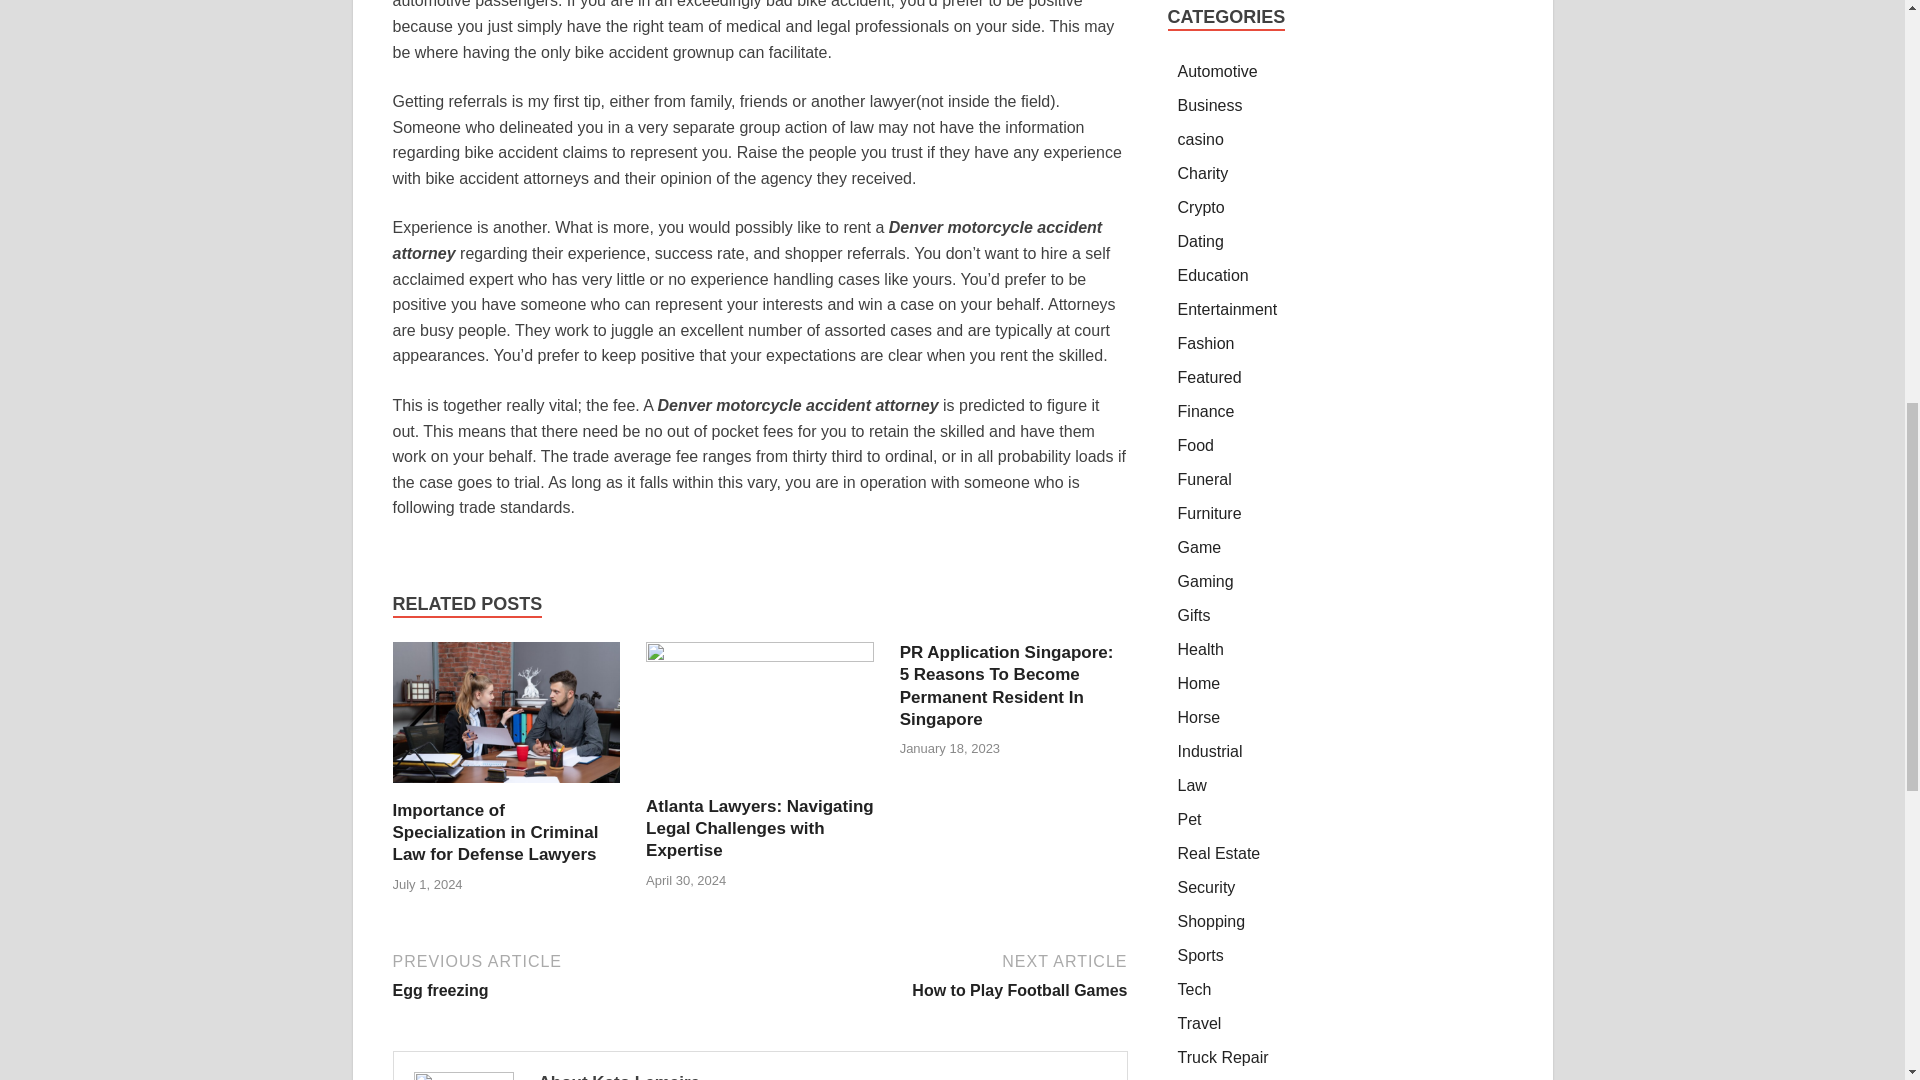 Image resolution: width=1920 pixels, height=1080 pixels. Describe the element at coordinates (759, 828) in the screenshot. I see `Atlanta Lawyers: Navigating Legal Challenges with Expertise` at that location.